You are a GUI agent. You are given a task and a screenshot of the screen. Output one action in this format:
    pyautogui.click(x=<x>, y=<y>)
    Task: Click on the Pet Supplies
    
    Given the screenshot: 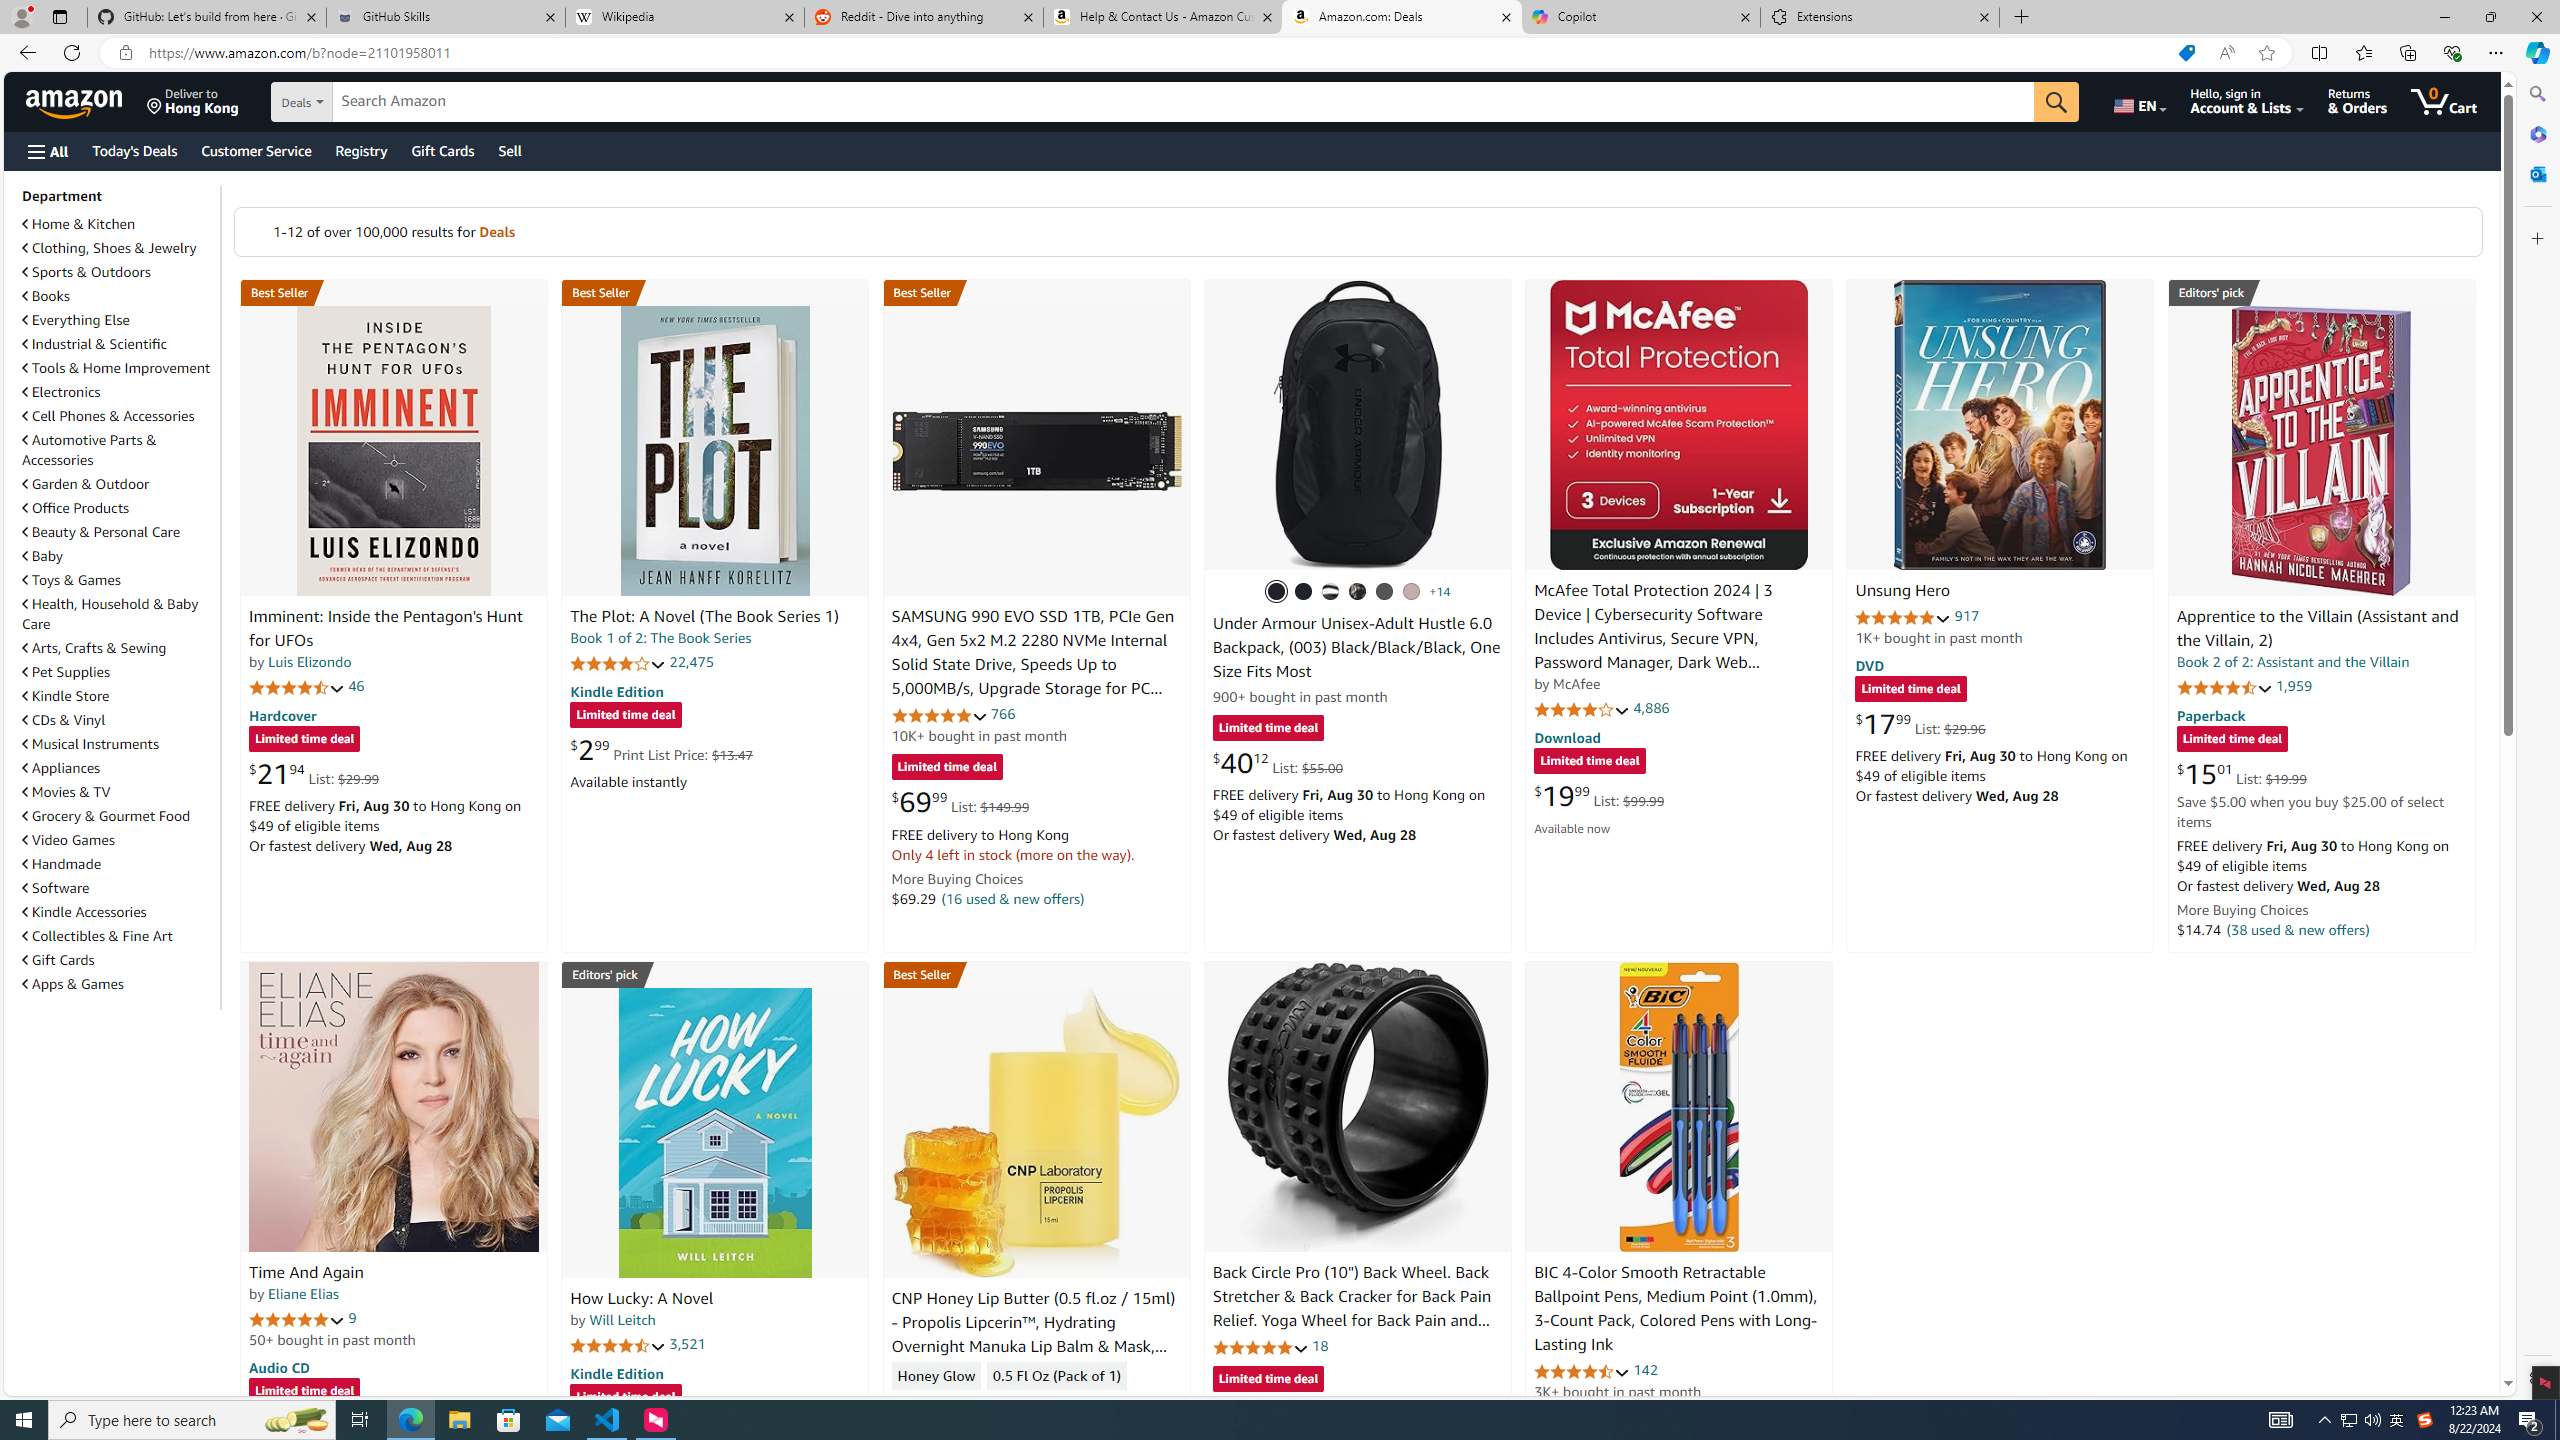 What is the action you would take?
    pyautogui.click(x=66, y=672)
    